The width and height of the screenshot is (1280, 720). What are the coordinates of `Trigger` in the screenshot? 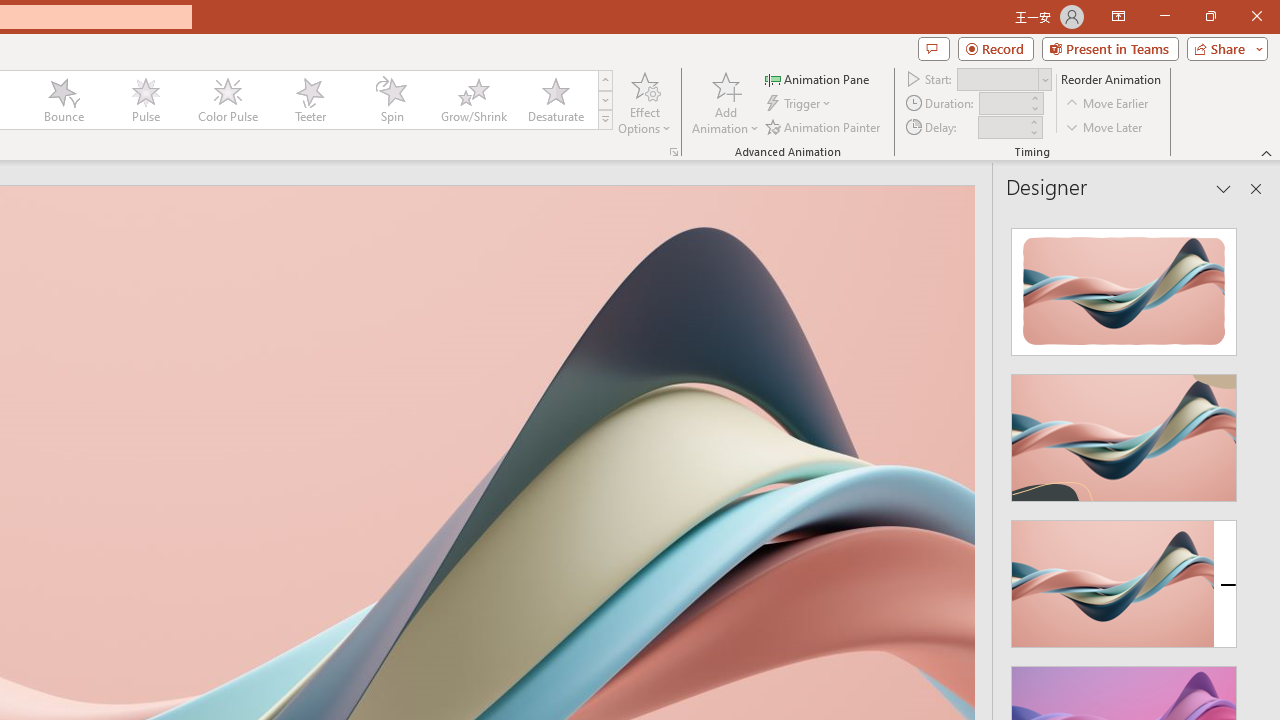 It's located at (800, 104).